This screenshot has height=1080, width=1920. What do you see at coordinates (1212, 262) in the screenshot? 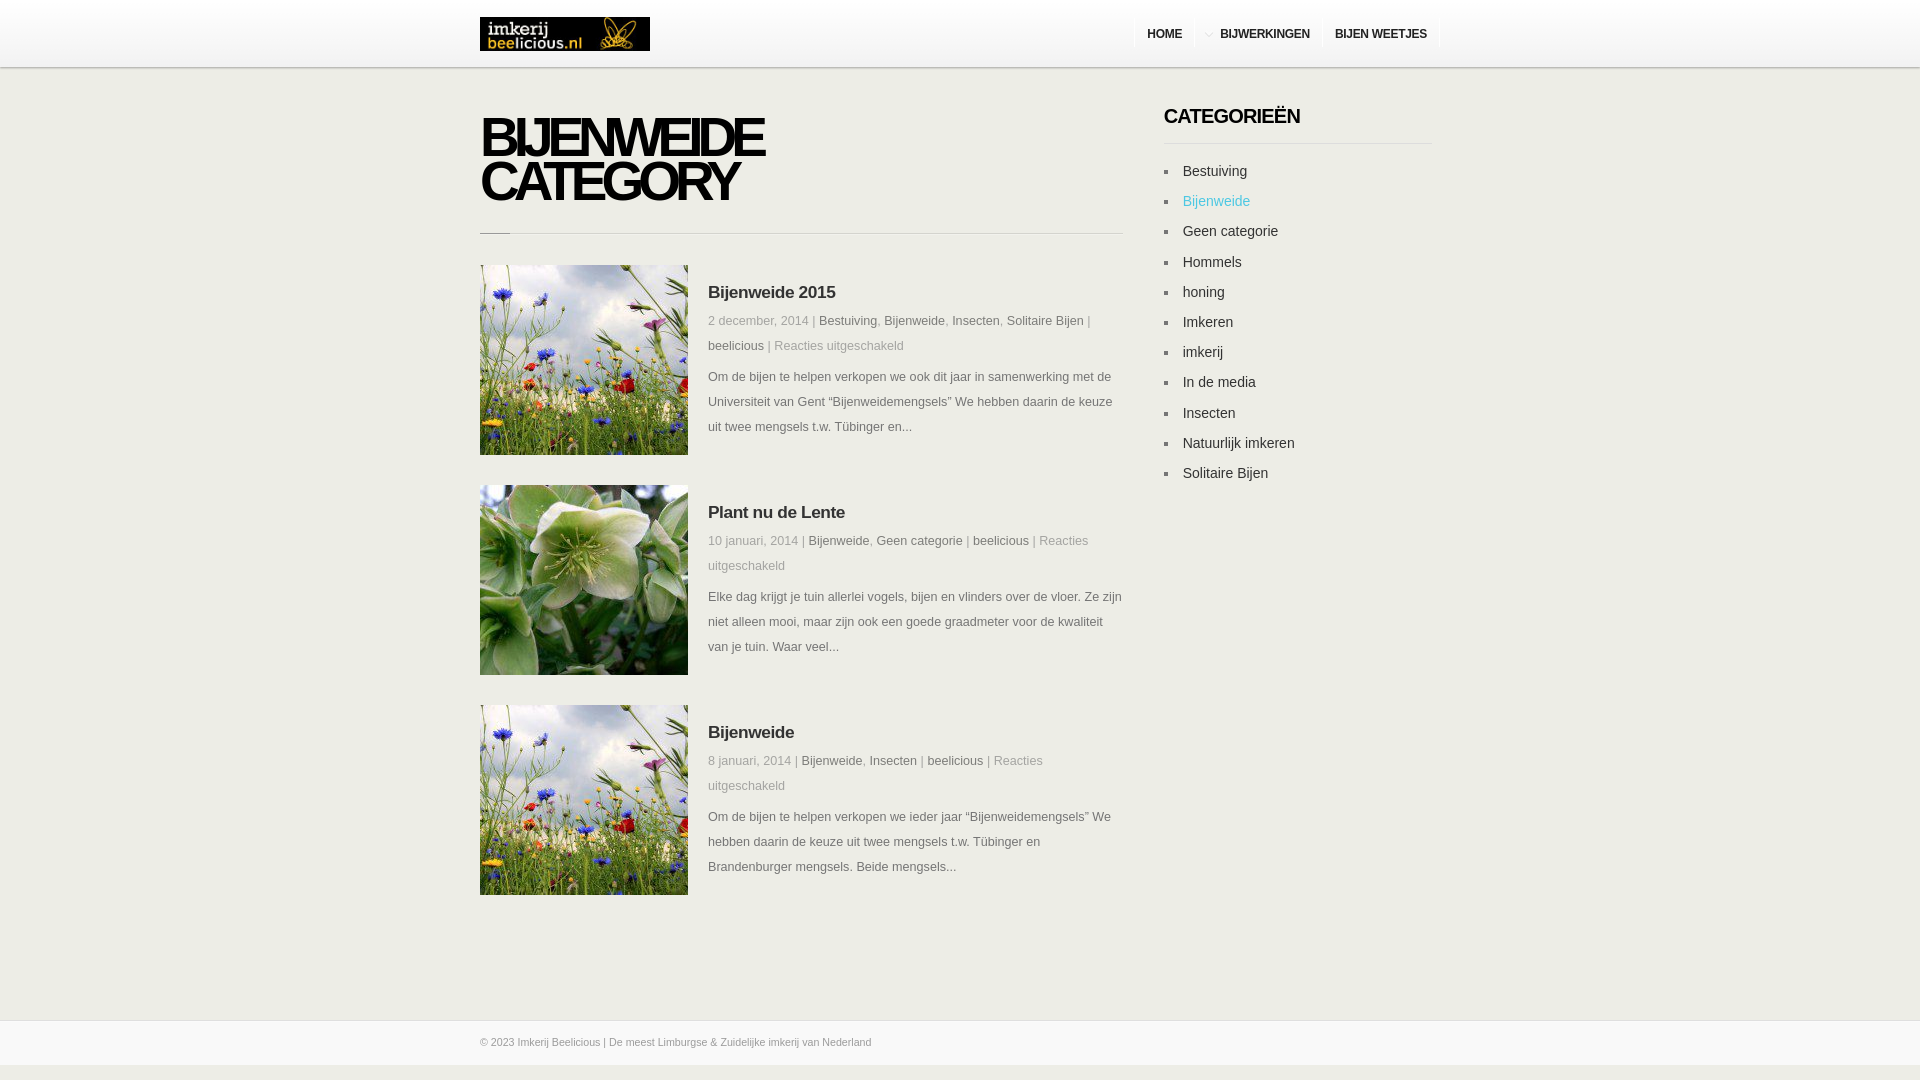
I see `Hommels` at bounding box center [1212, 262].